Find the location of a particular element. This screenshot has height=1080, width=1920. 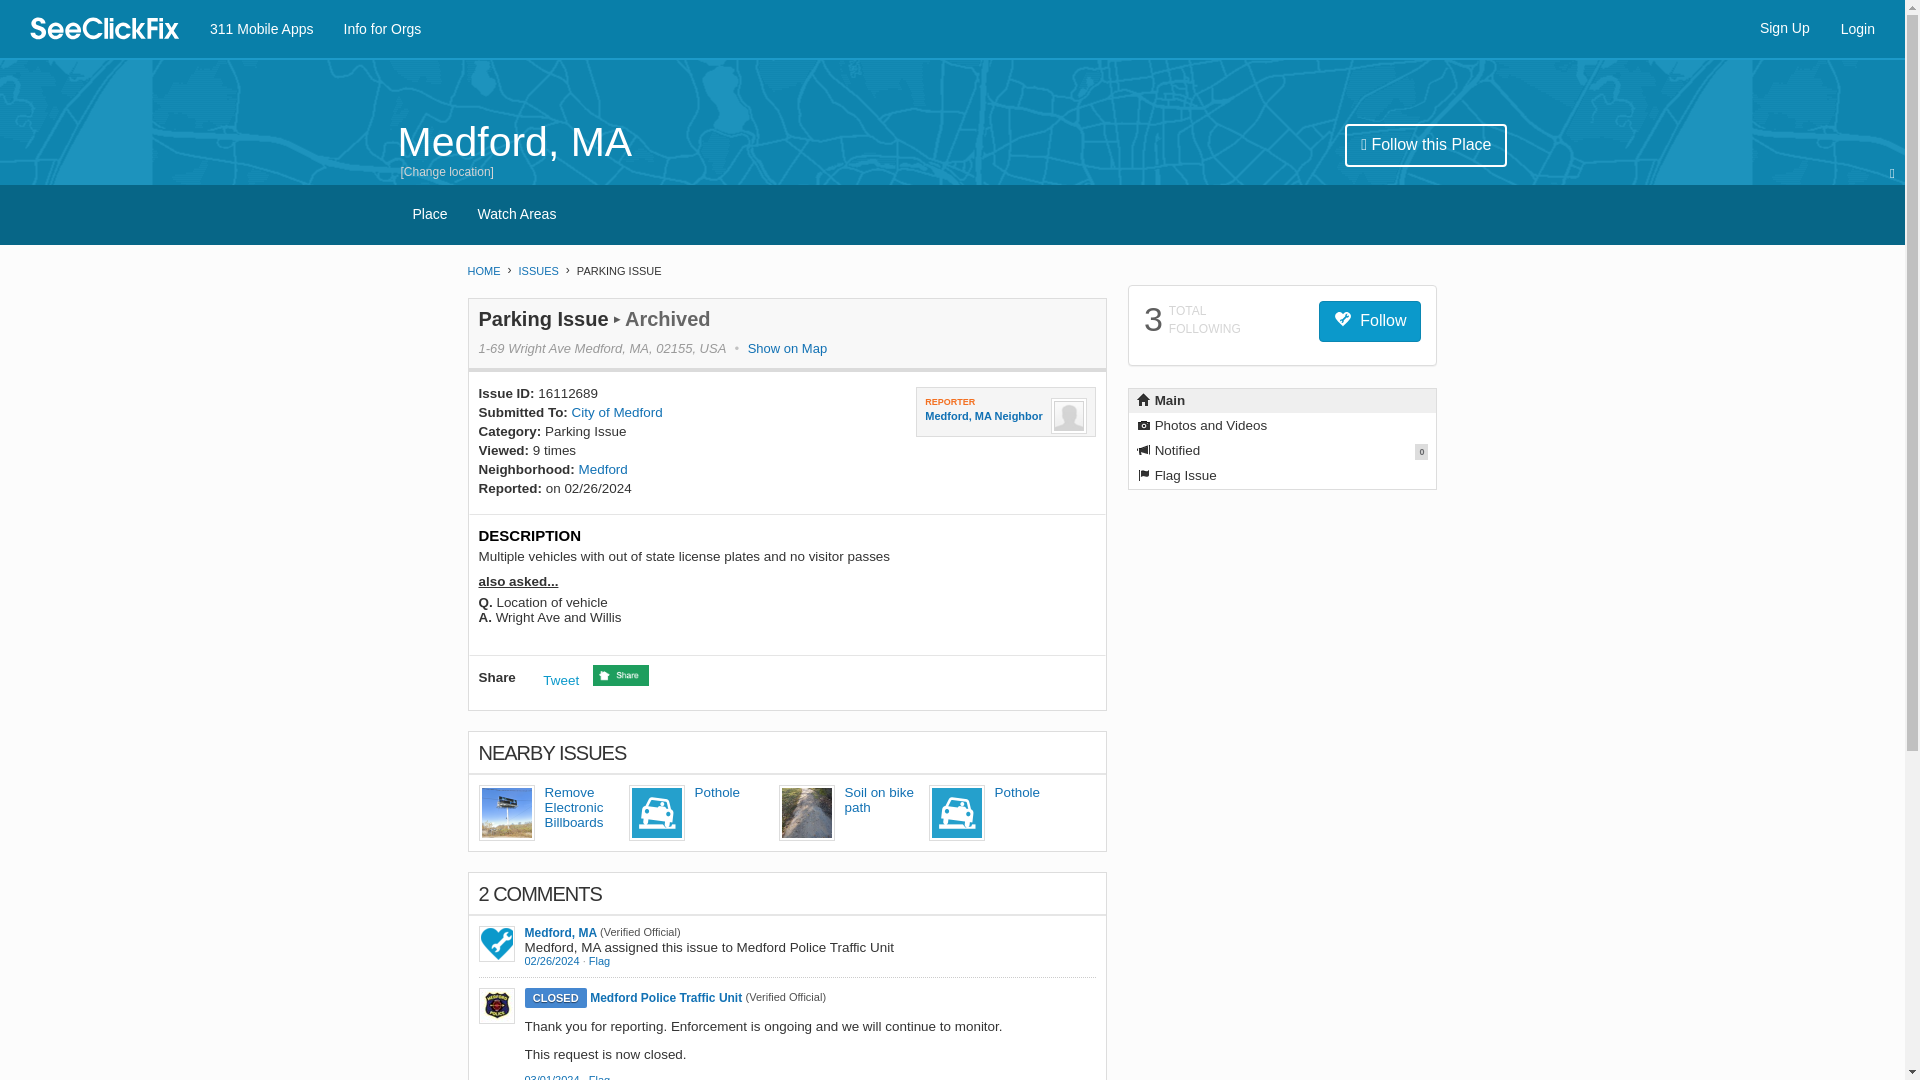

Medford, MA Neighbor is located at coordinates (984, 416).